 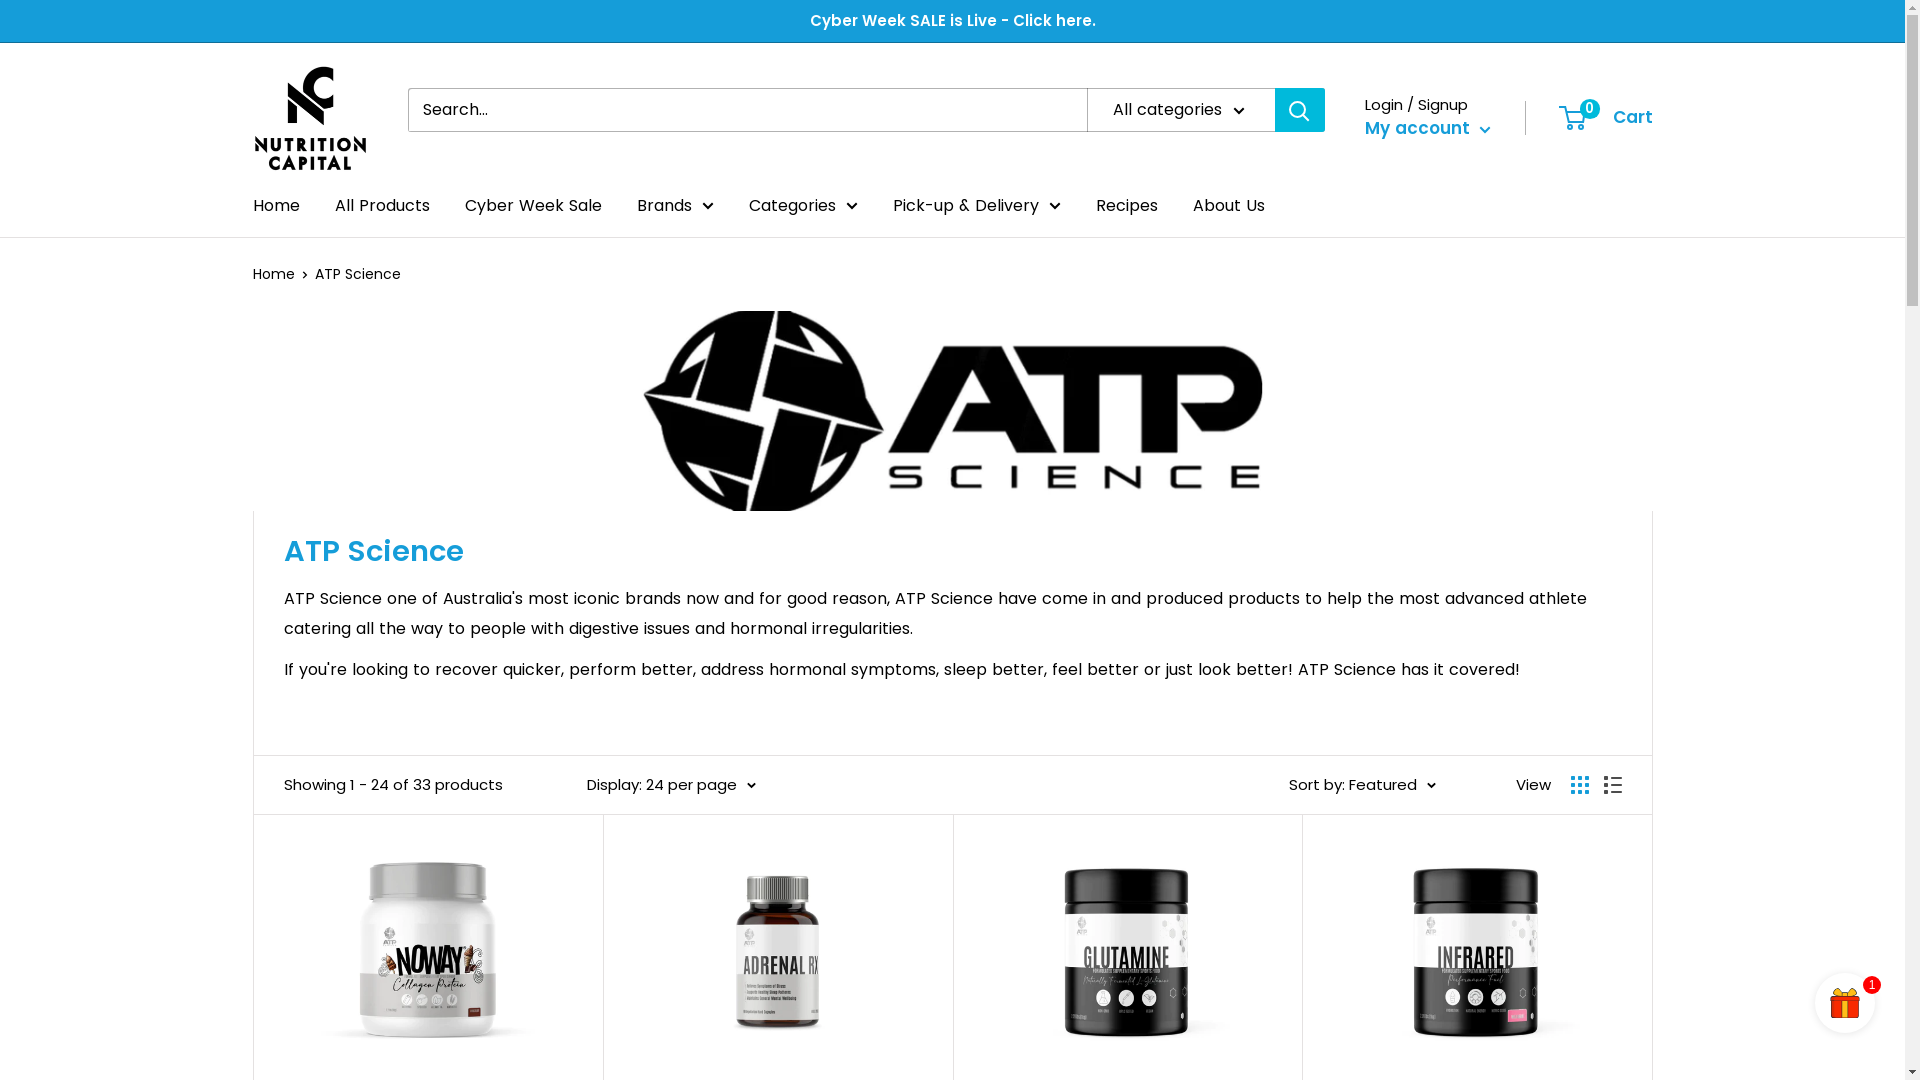 I want to click on Cyber Week Sale, so click(x=532, y=206).